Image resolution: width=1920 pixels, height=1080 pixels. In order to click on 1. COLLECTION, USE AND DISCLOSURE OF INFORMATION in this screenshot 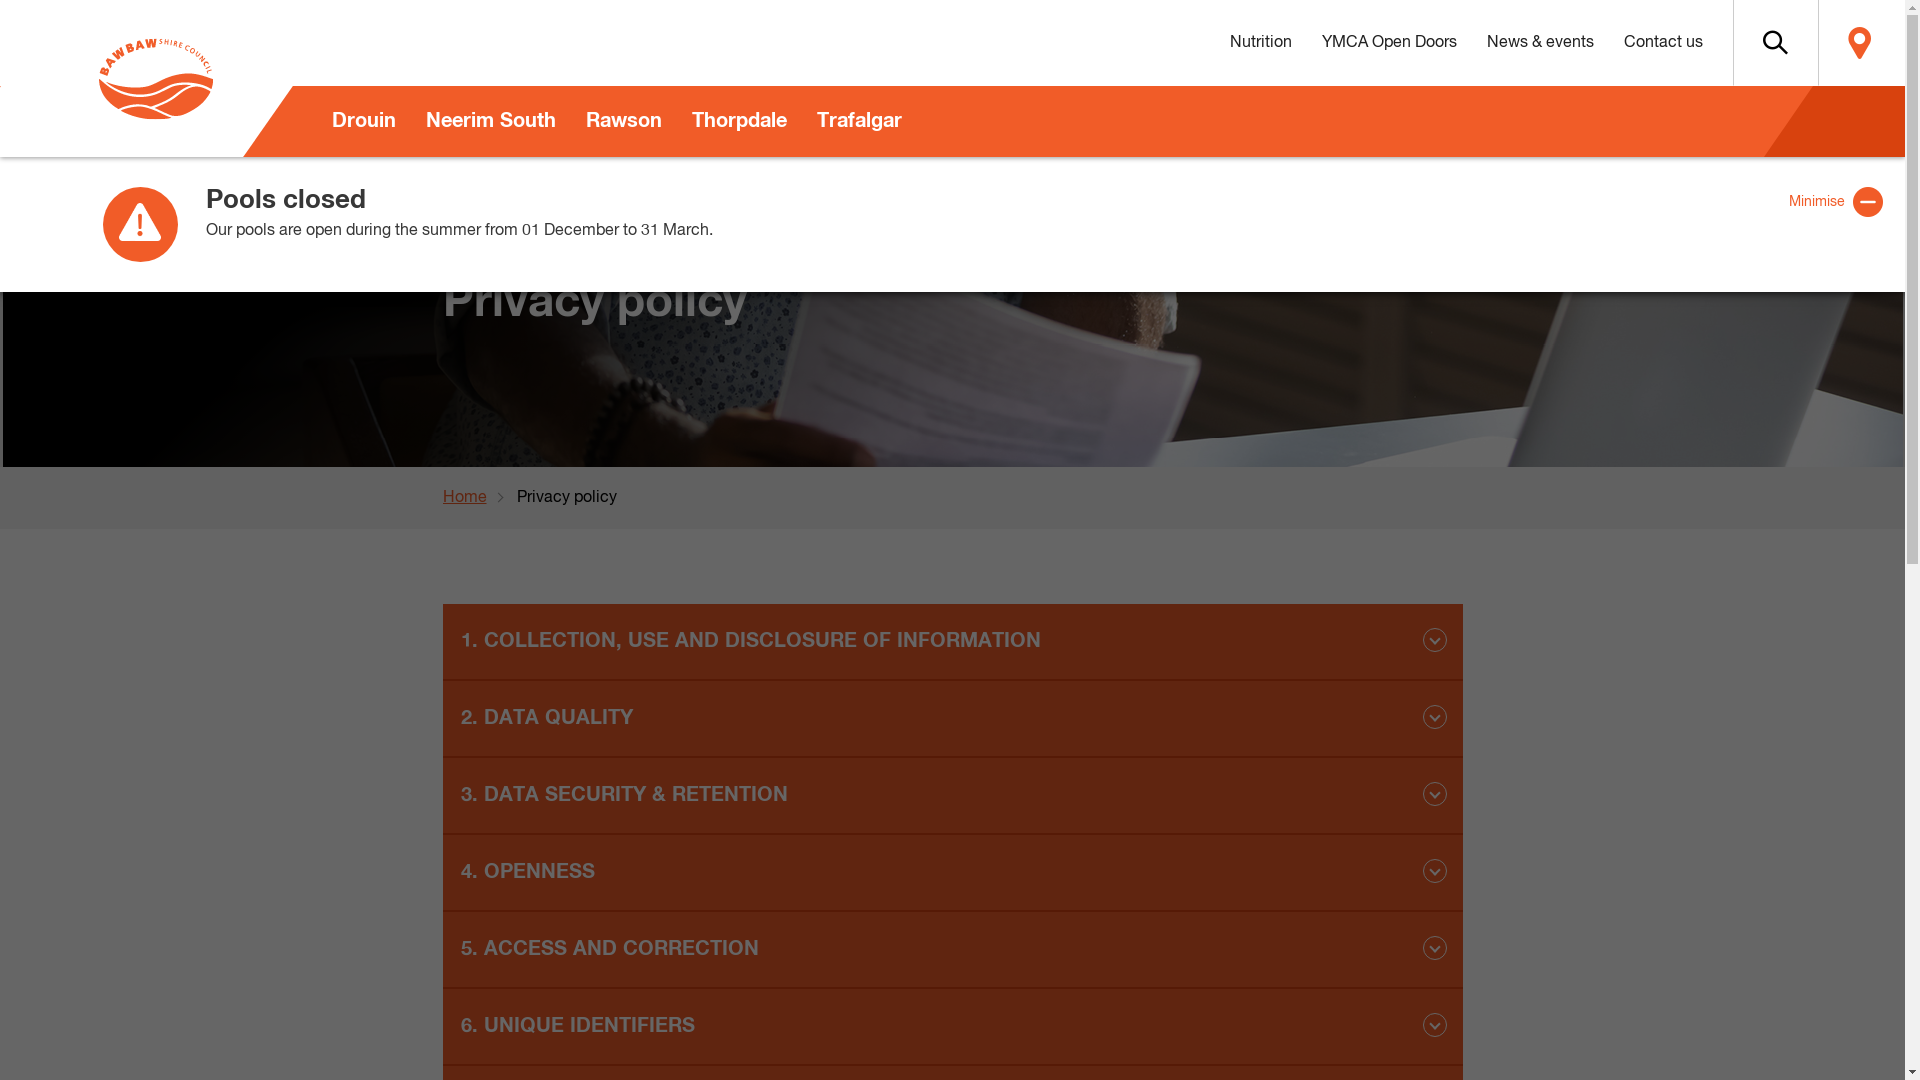, I will do `click(952, 642)`.